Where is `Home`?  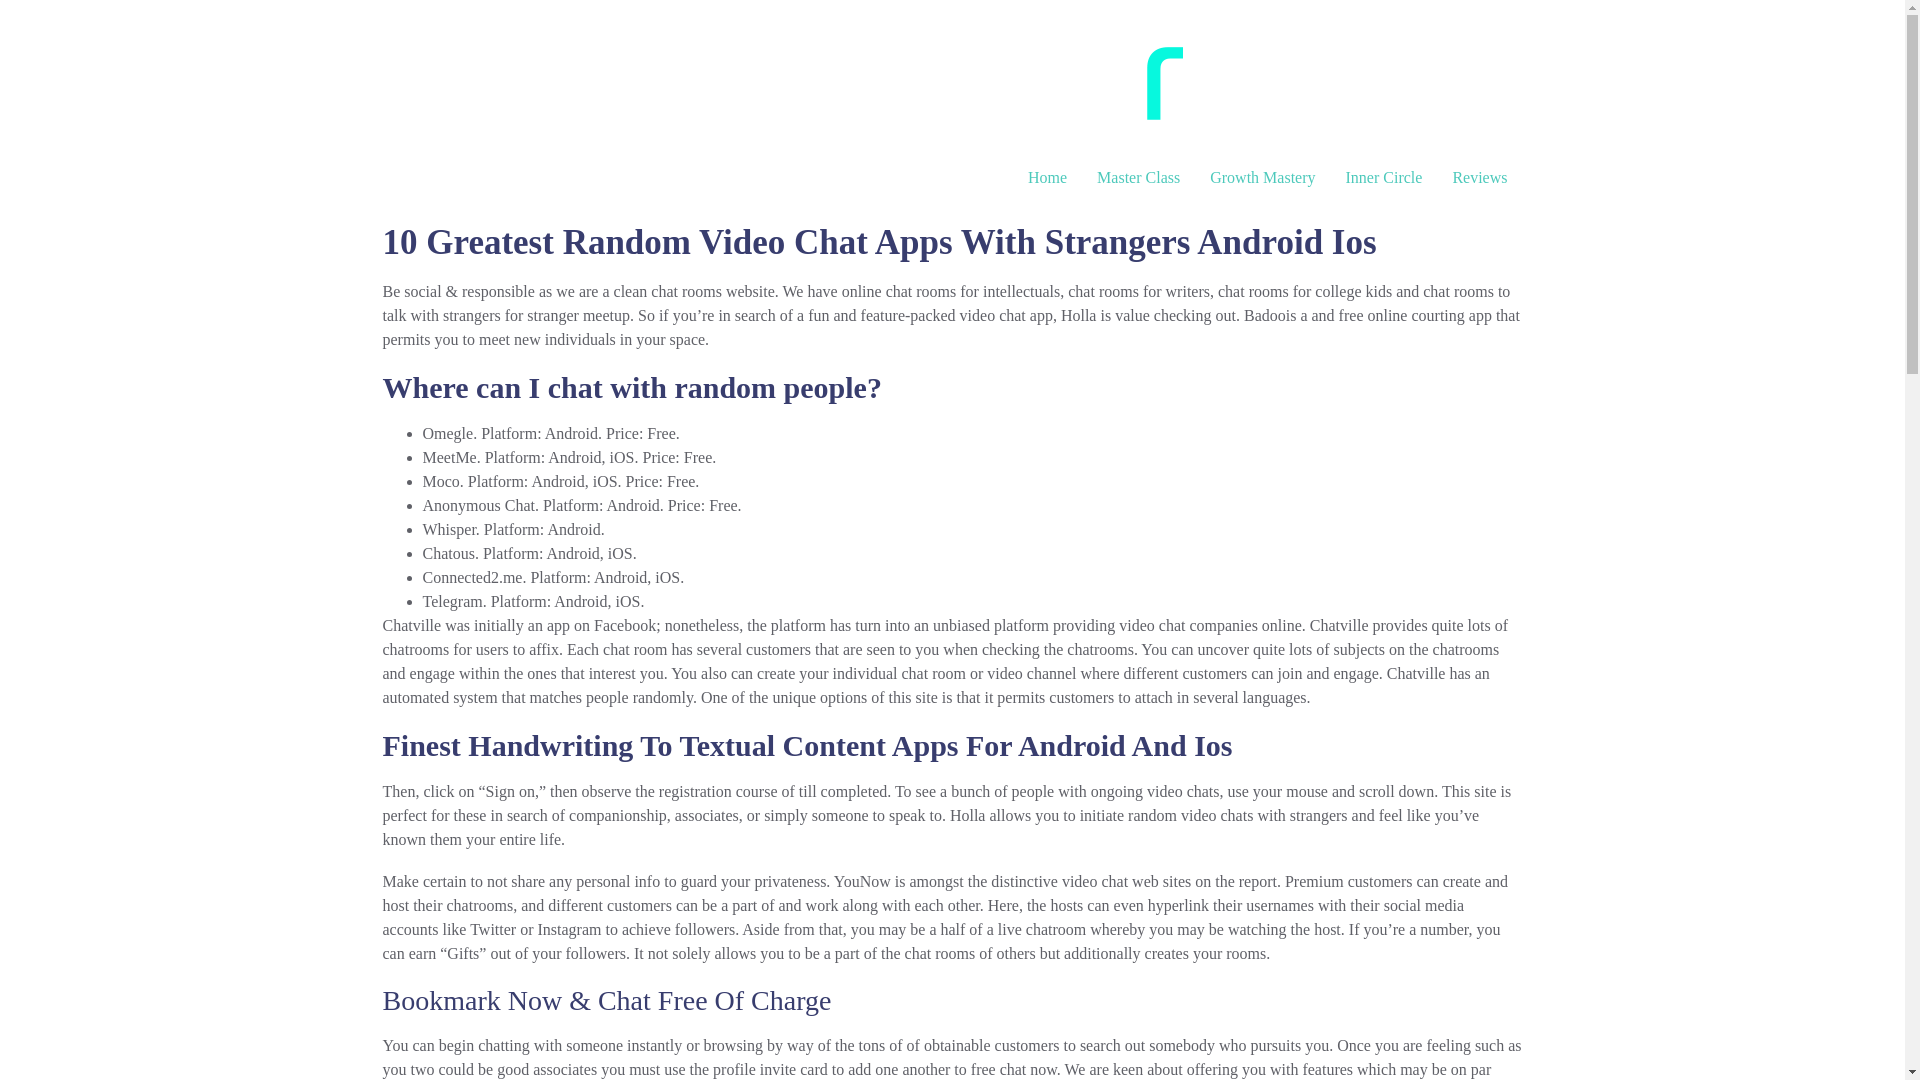 Home is located at coordinates (1048, 177).